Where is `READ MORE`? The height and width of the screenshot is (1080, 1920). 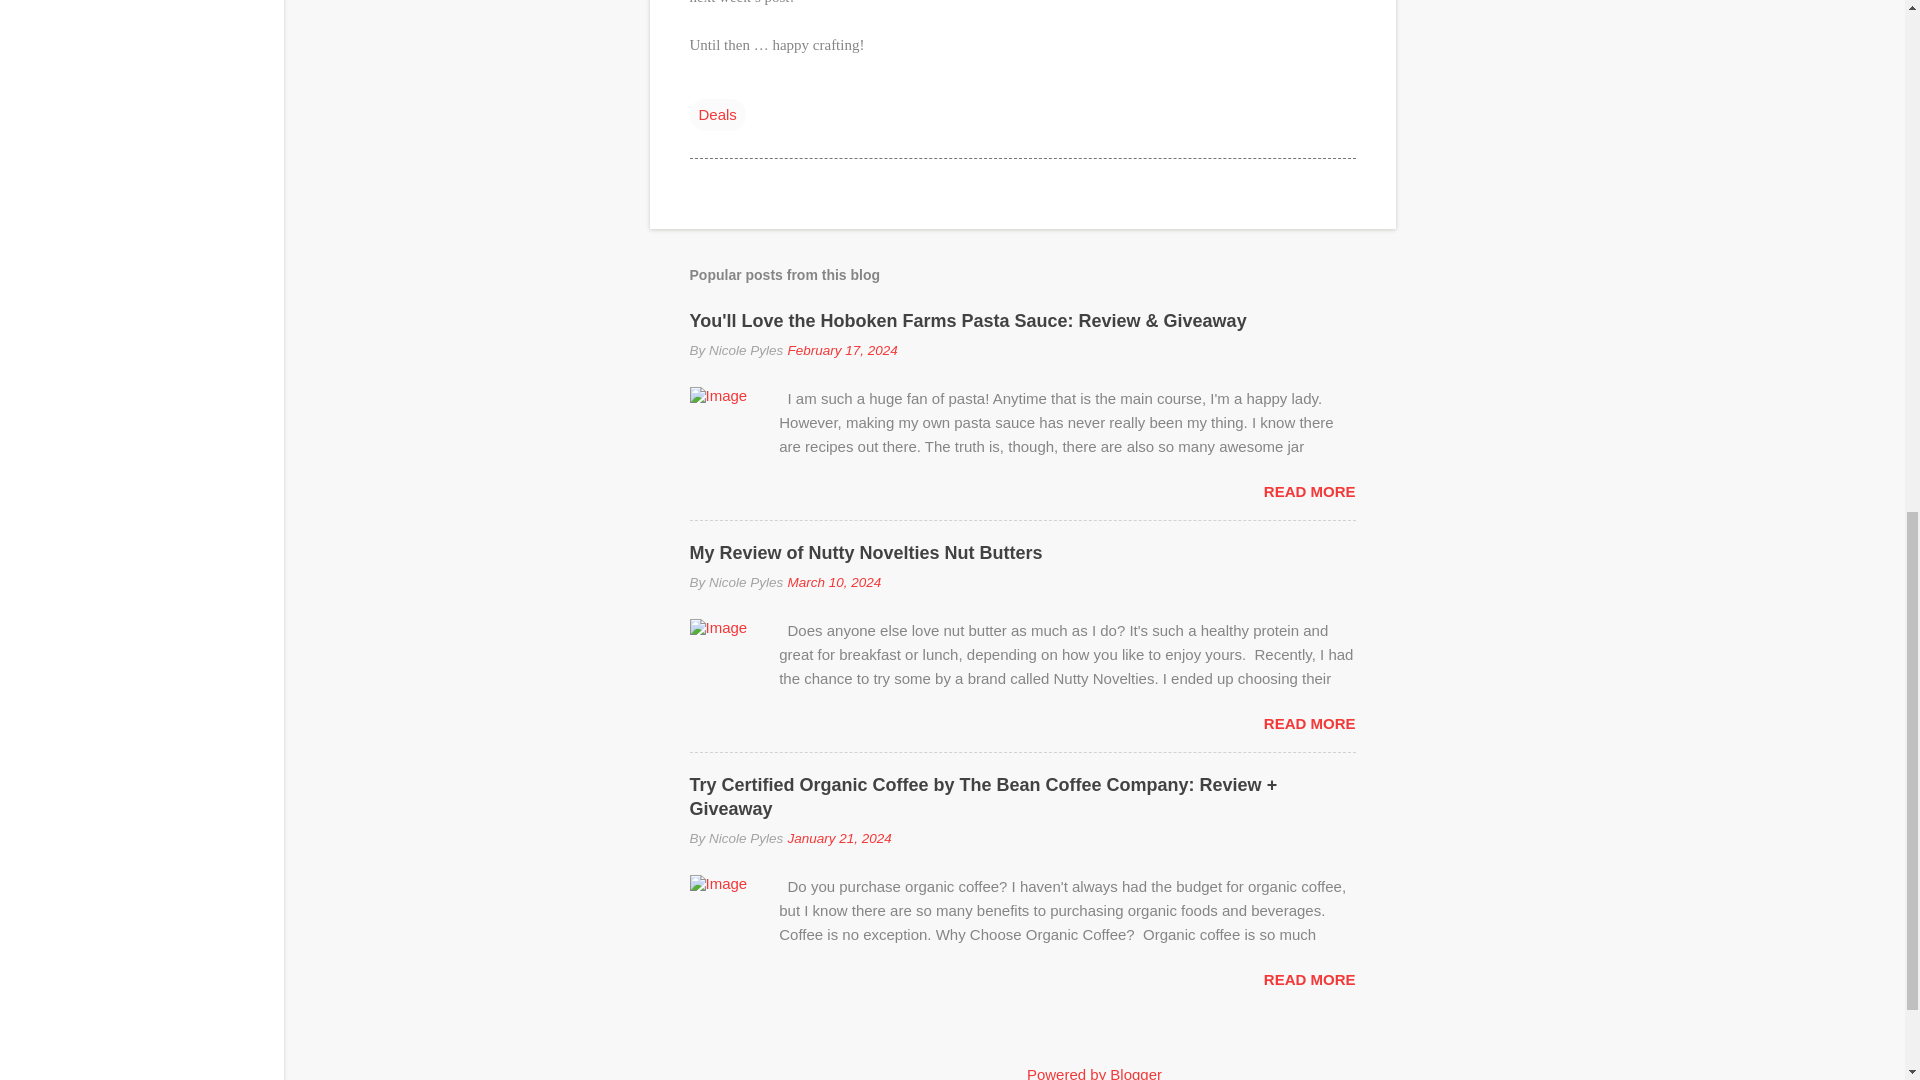
READ MORE is located at coordinates (1309, 979).